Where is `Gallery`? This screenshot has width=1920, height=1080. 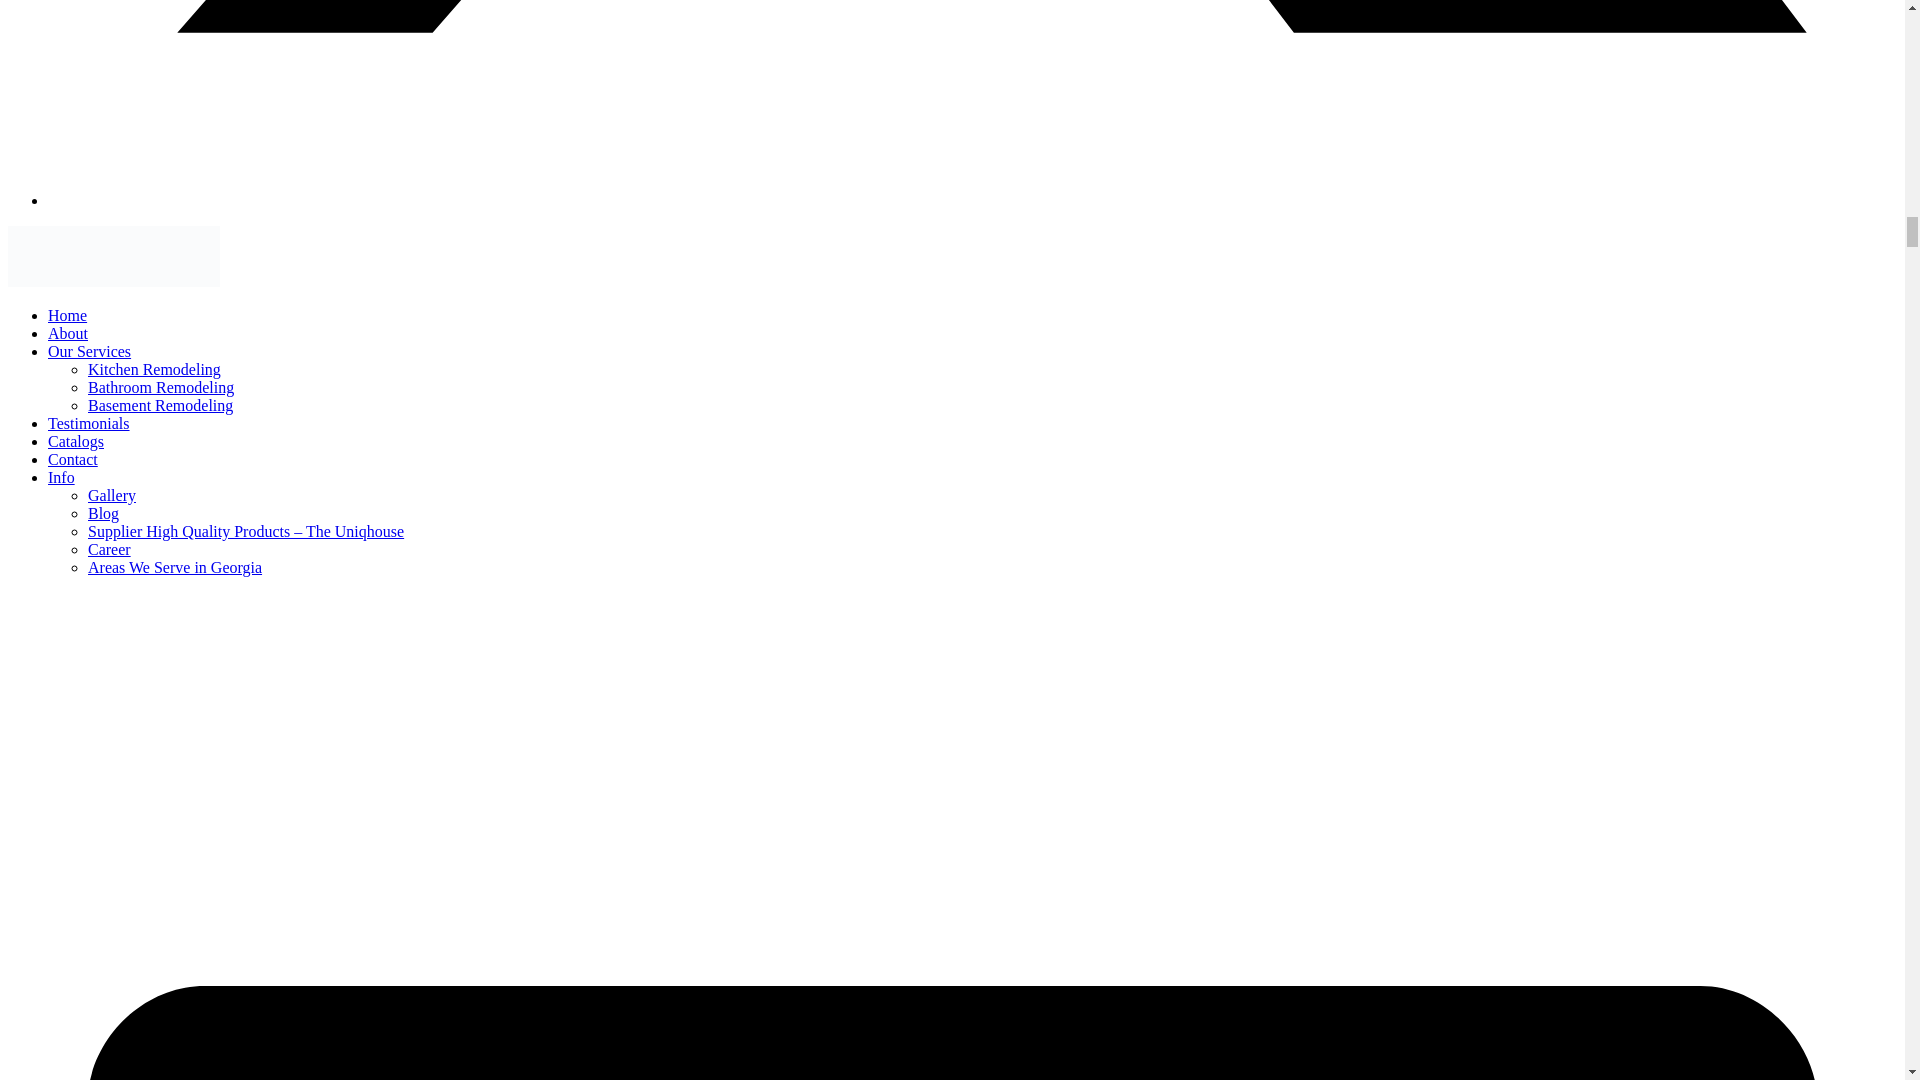 Gallery is located at coordinates (112, 496).